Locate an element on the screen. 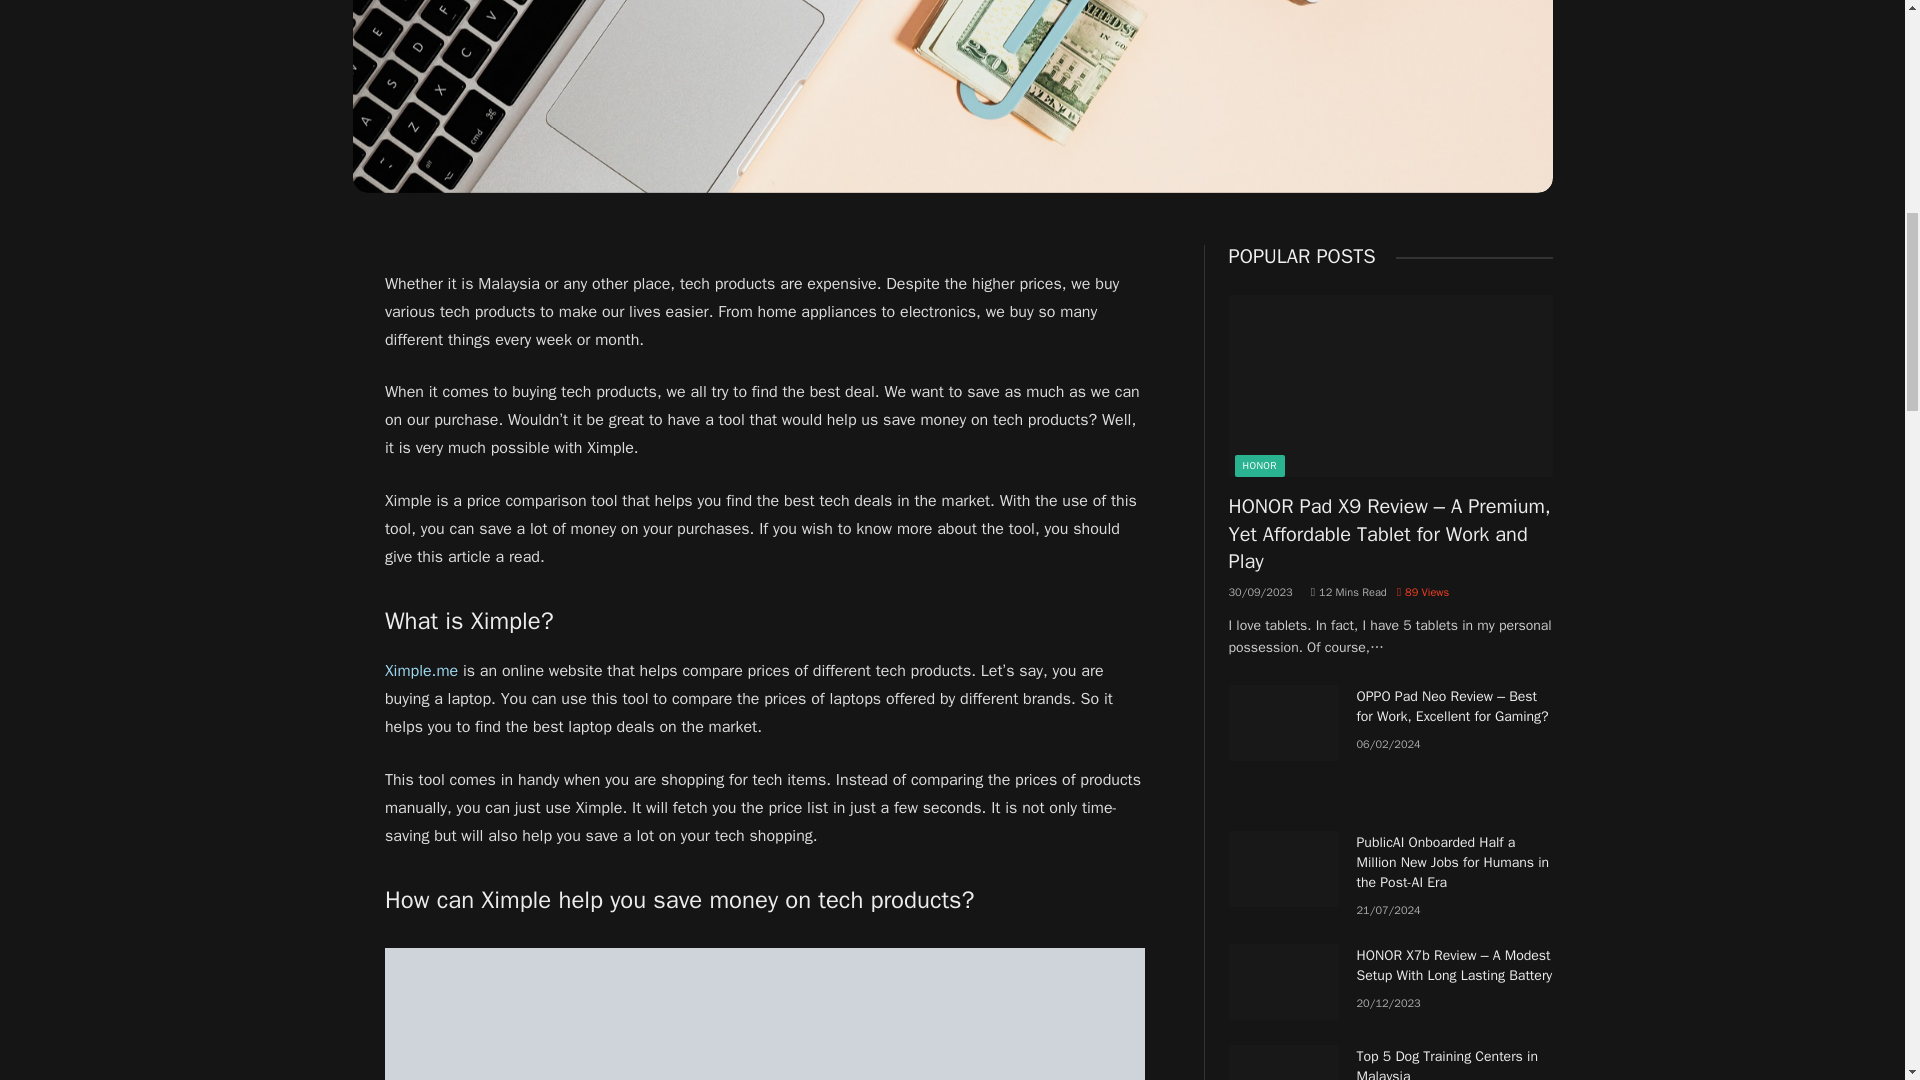 The height and width of the screenshot is (1080, 1920). How to Save While Buying Tech Products in Malaysia? is located at coordinates (764, 1014).